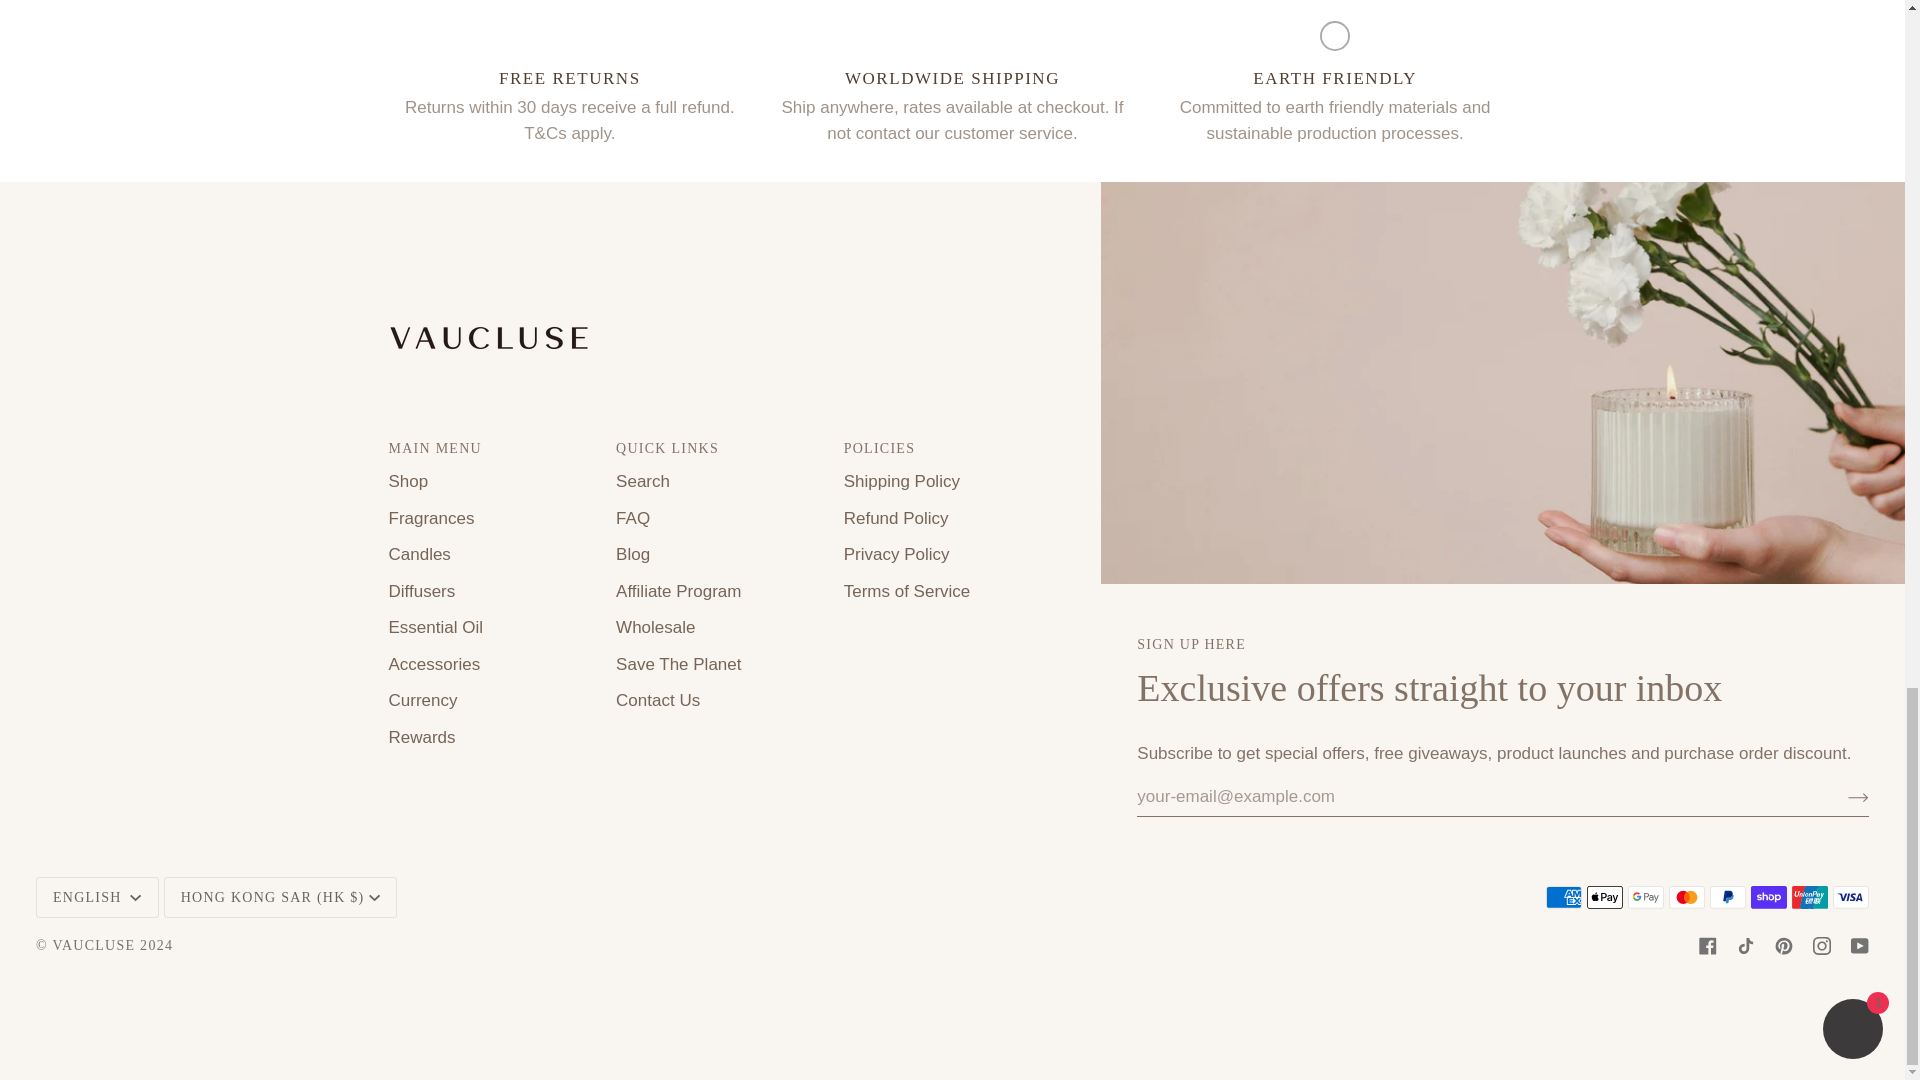  Describe the element at coordinates (1564, 896) in the screenshot. I see `AMERICAN EXPRESS` at that location.